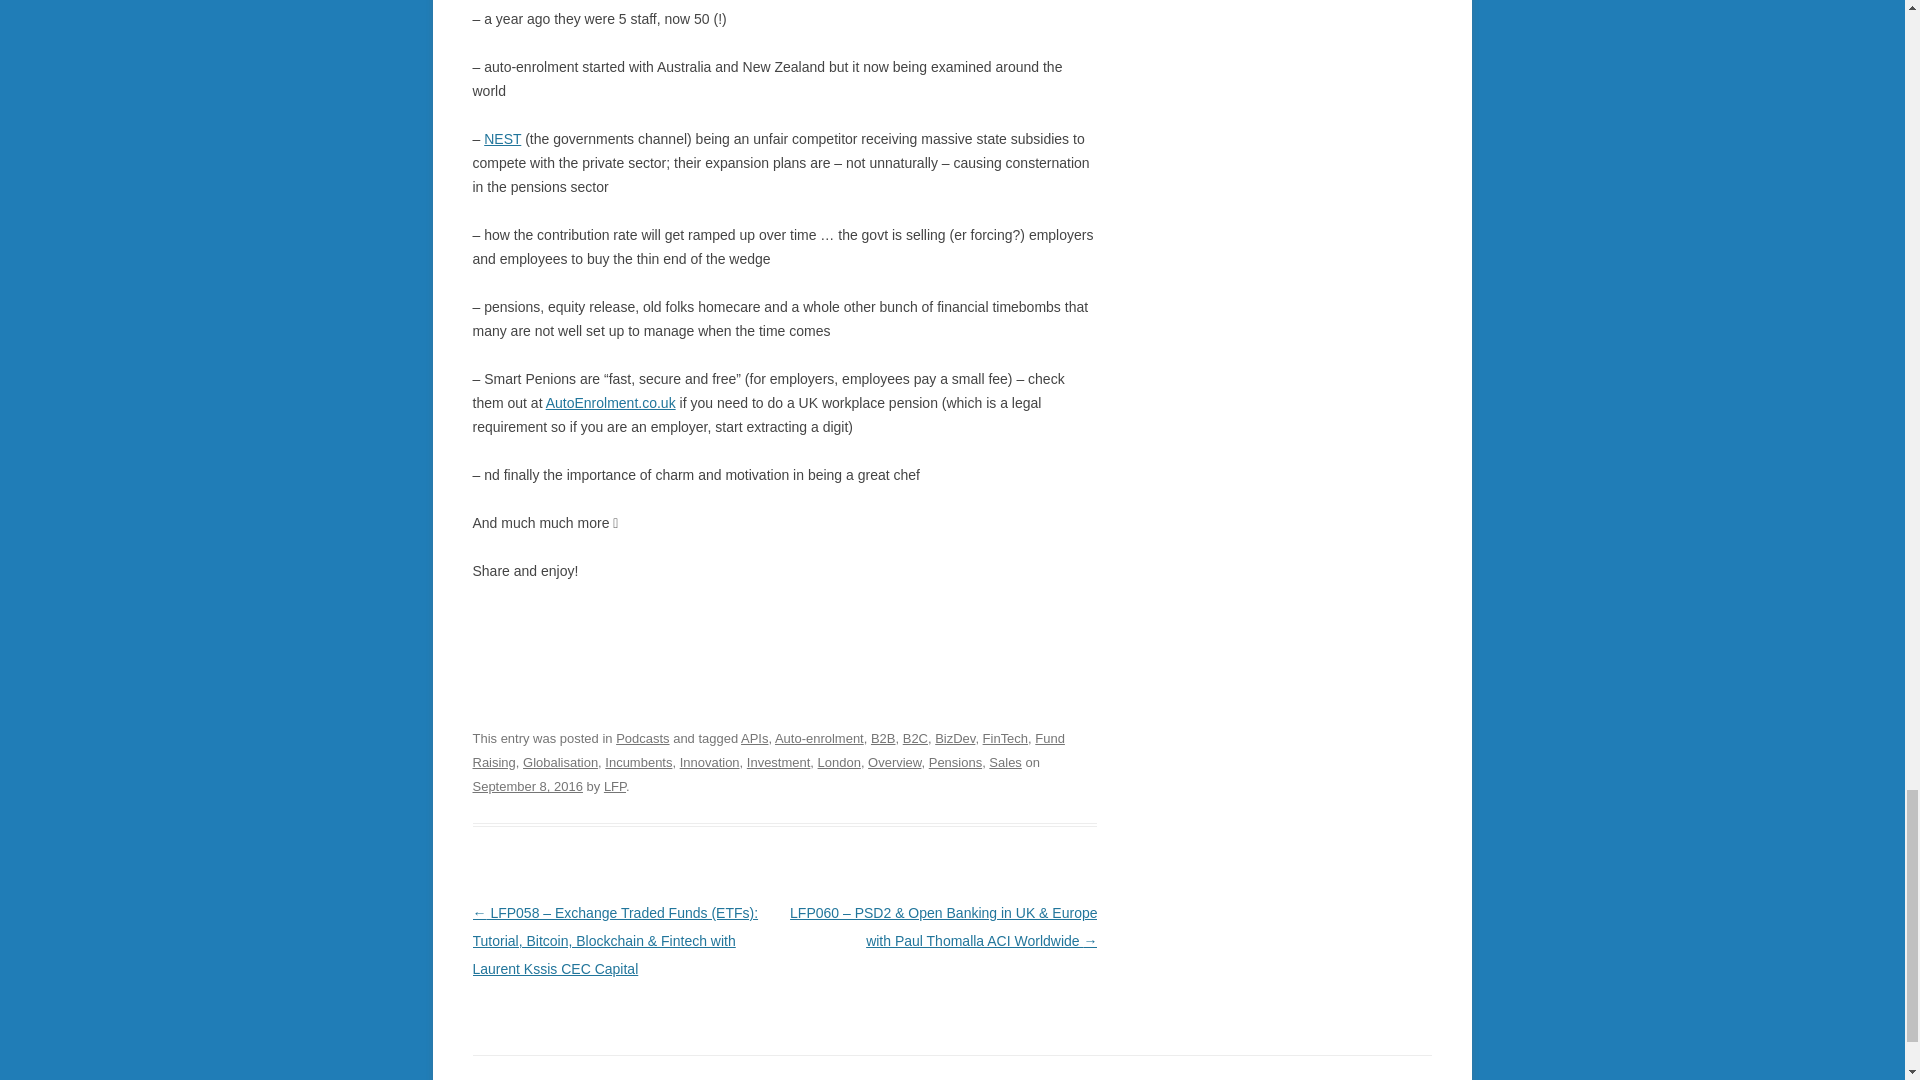  Describe the element at coordinates (502, 138) in the screenshot. I see `NEST` at that location.